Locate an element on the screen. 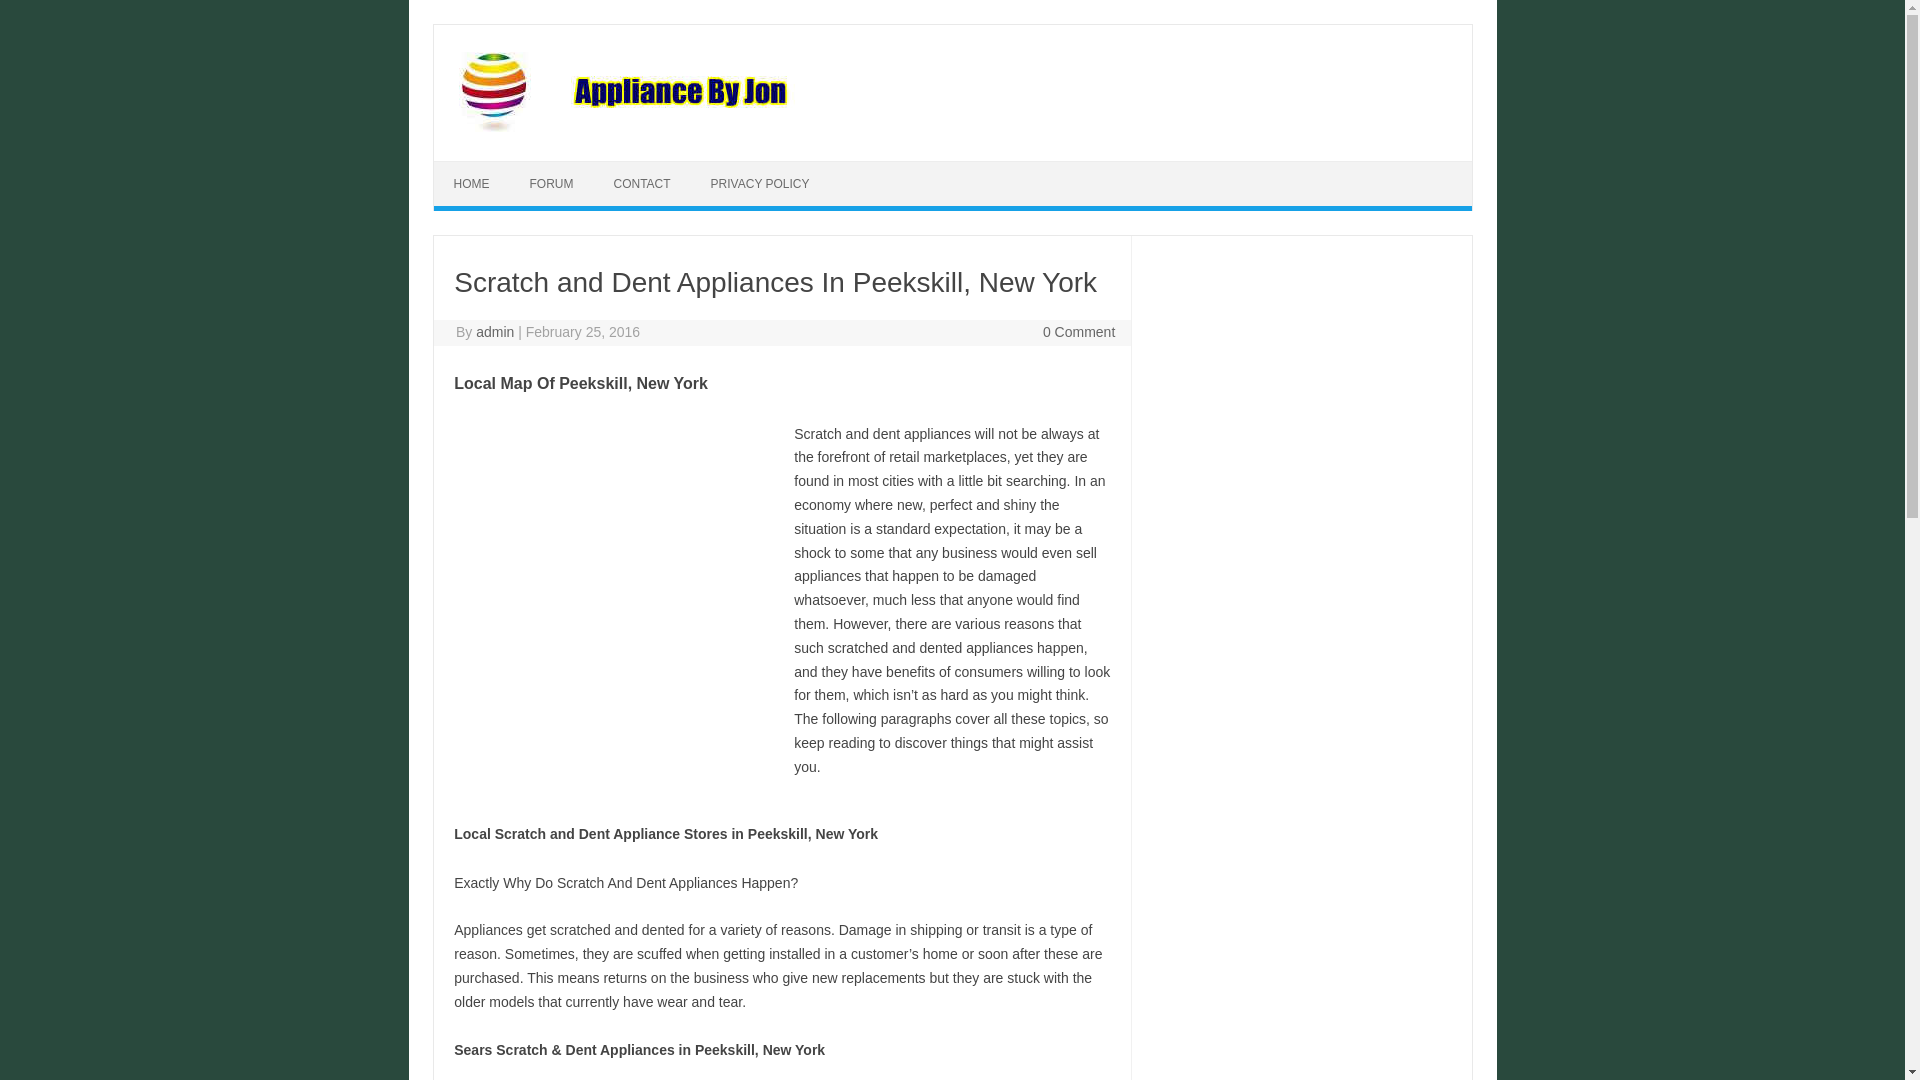  0 Comment is located at coordinates (1078, 332).